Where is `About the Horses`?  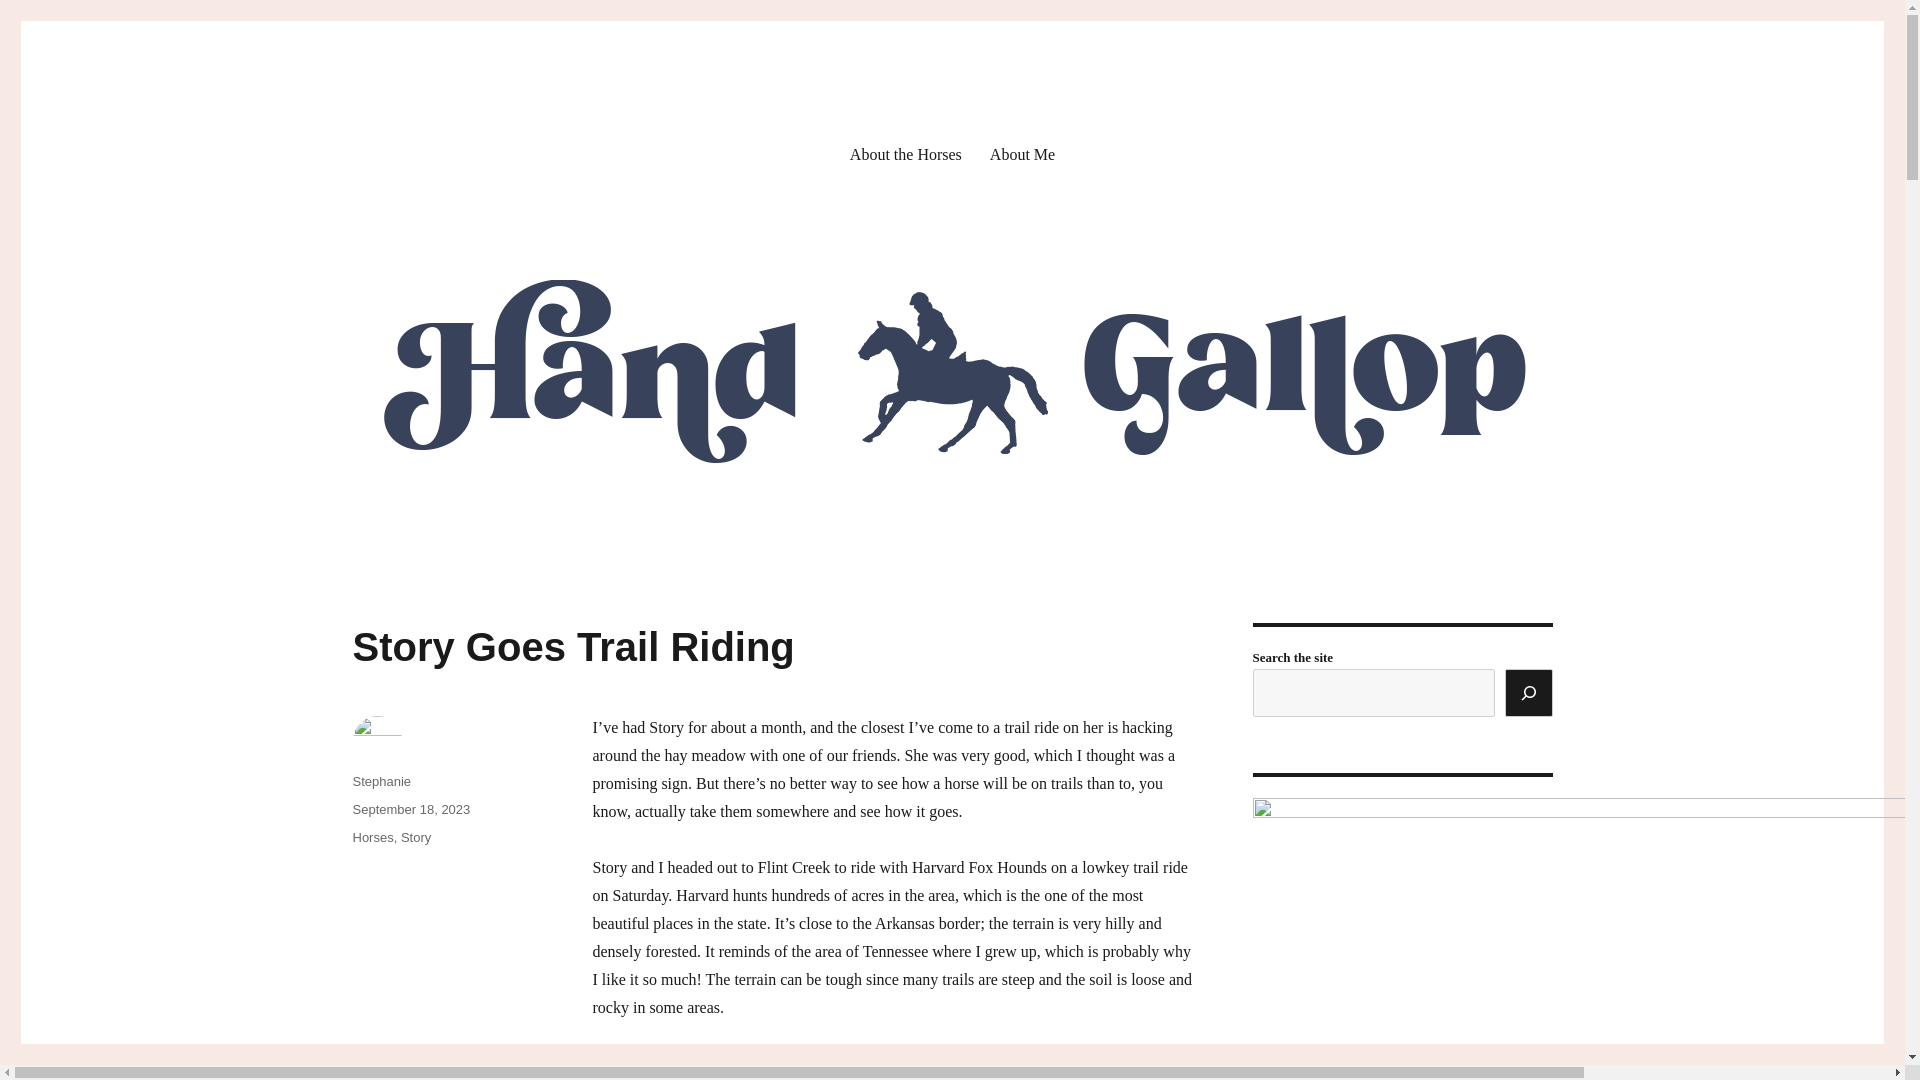 About the Horses is located at coordinates (905, 153).